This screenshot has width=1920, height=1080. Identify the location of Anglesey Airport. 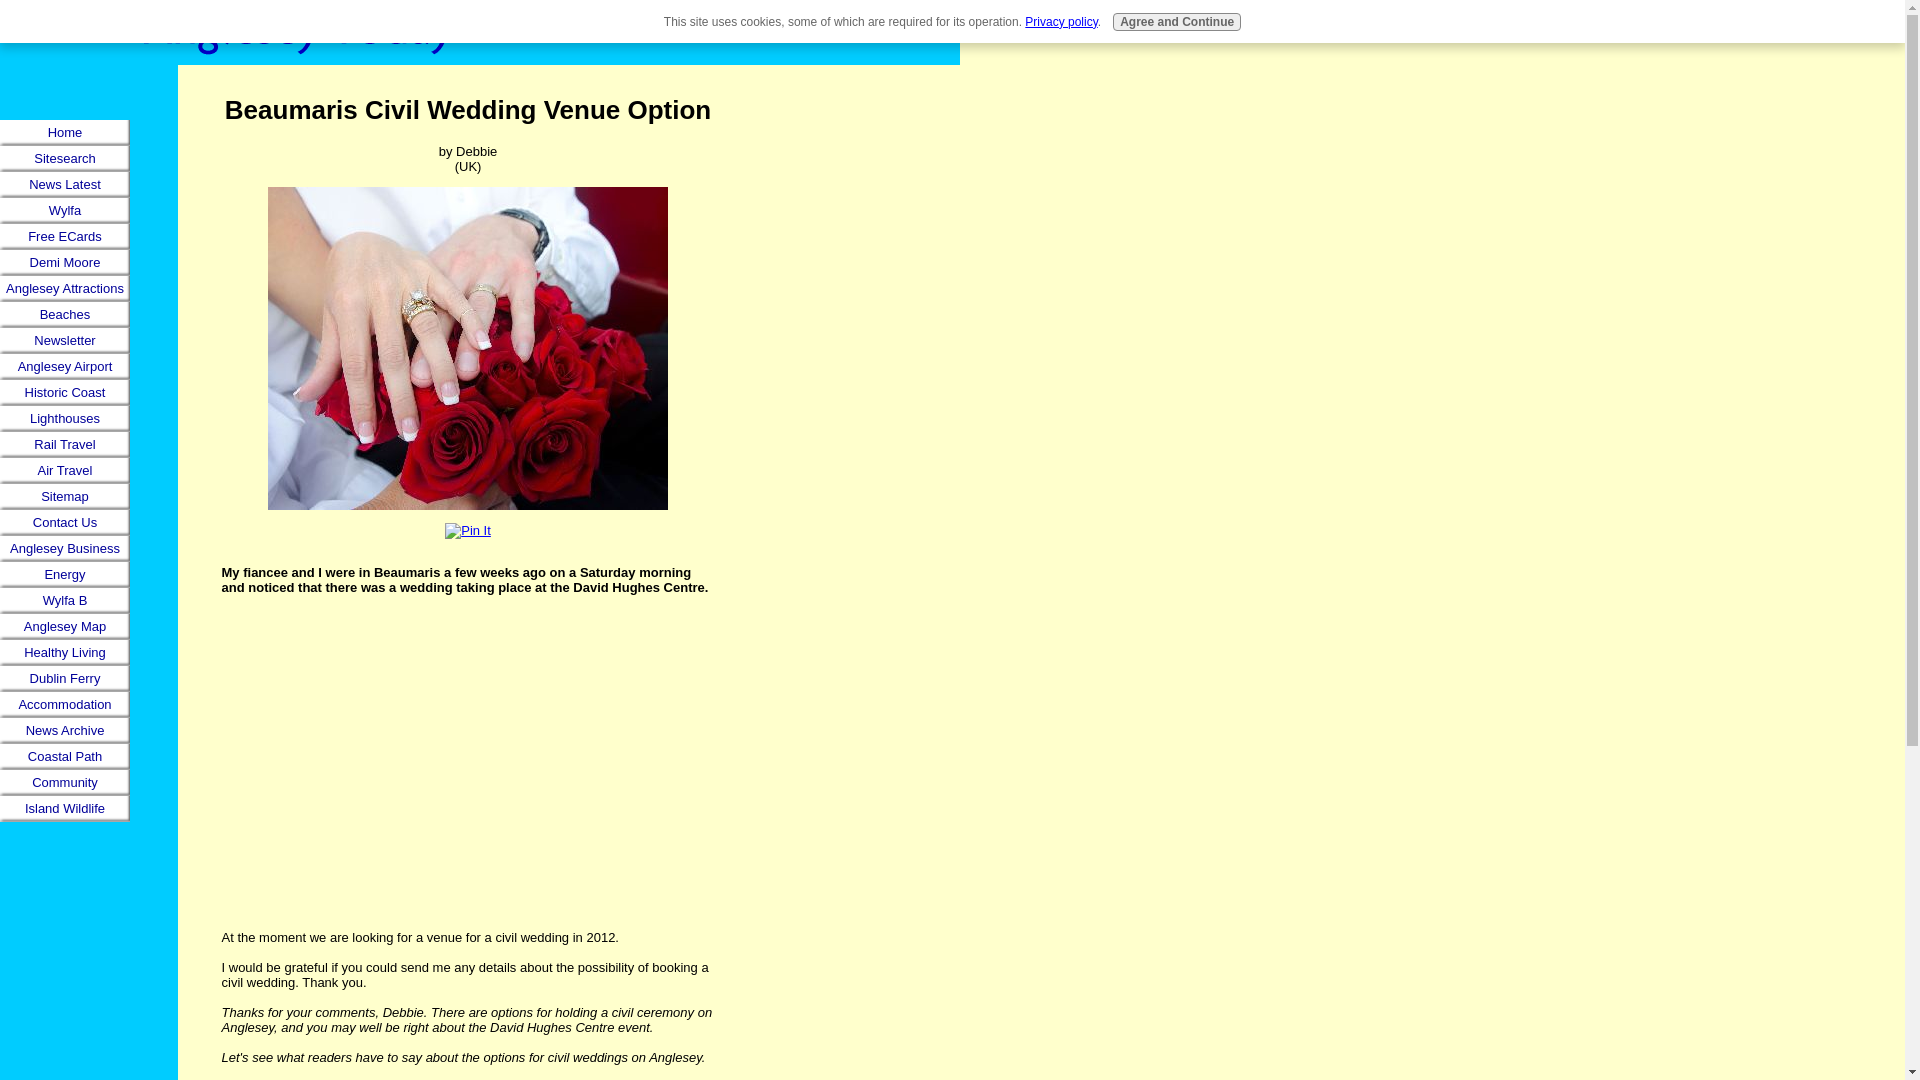
(65, 367).